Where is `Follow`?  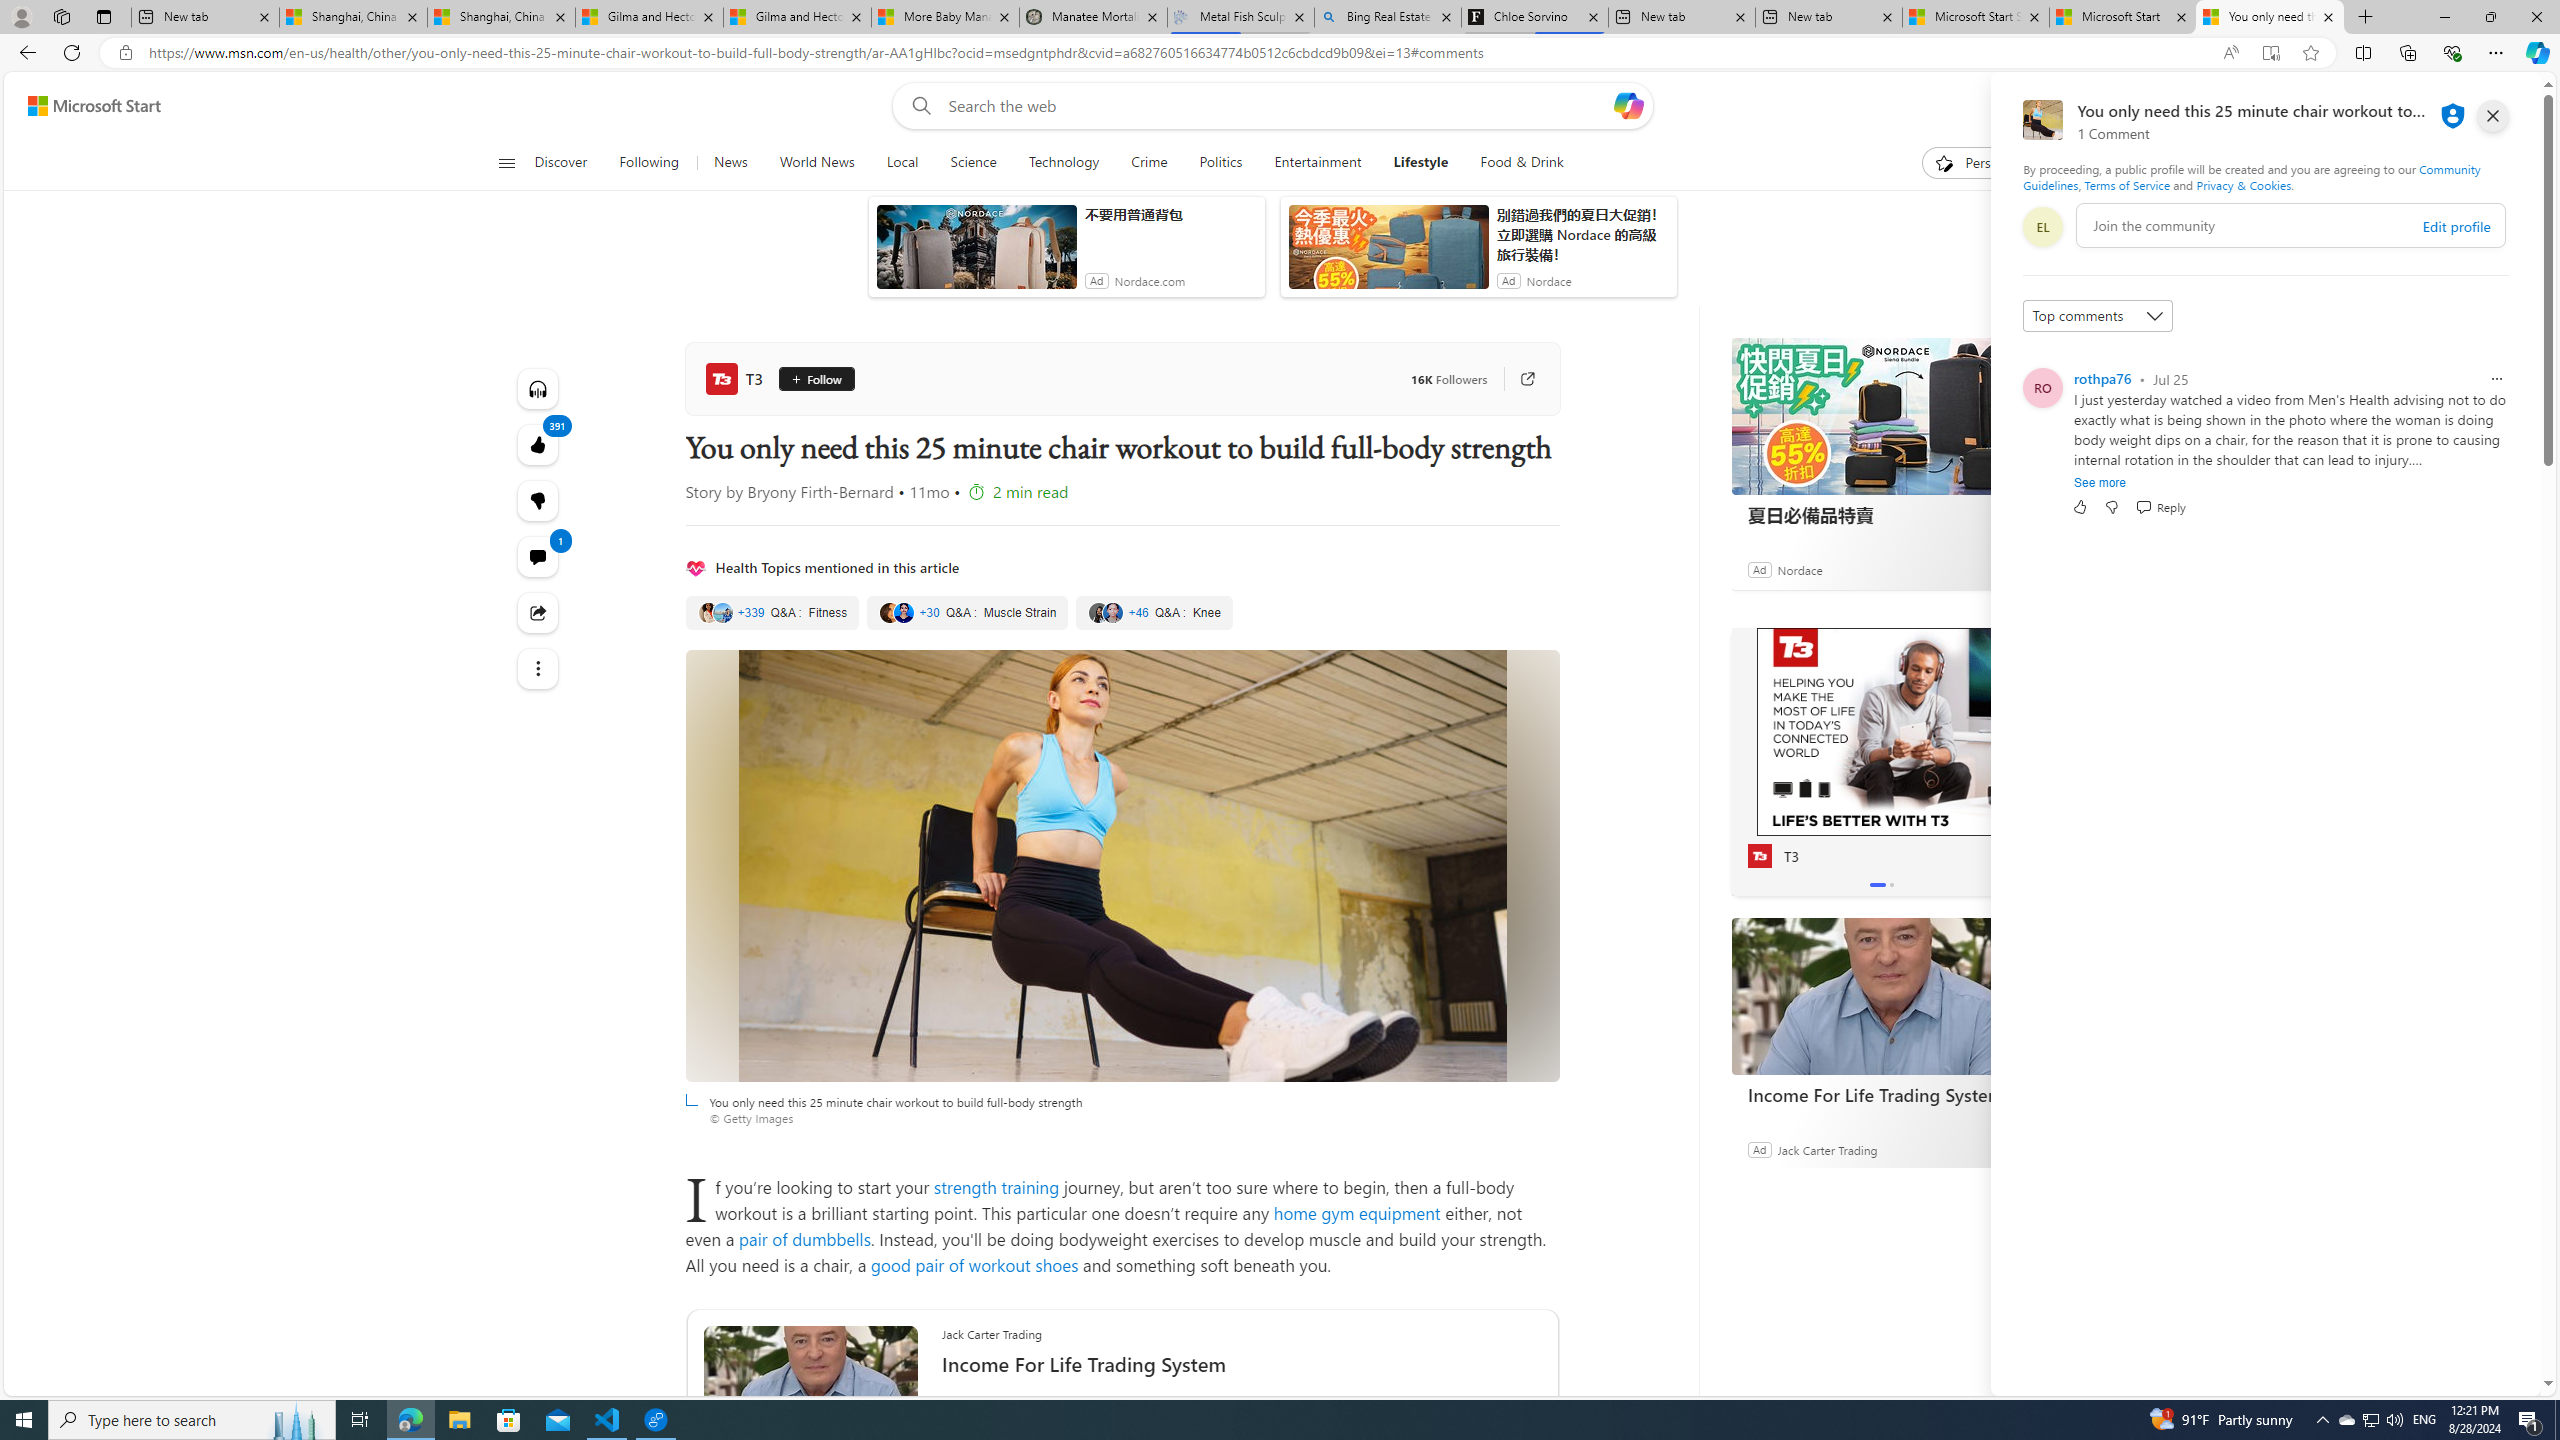 Follow is located at coordinates (815, 379).